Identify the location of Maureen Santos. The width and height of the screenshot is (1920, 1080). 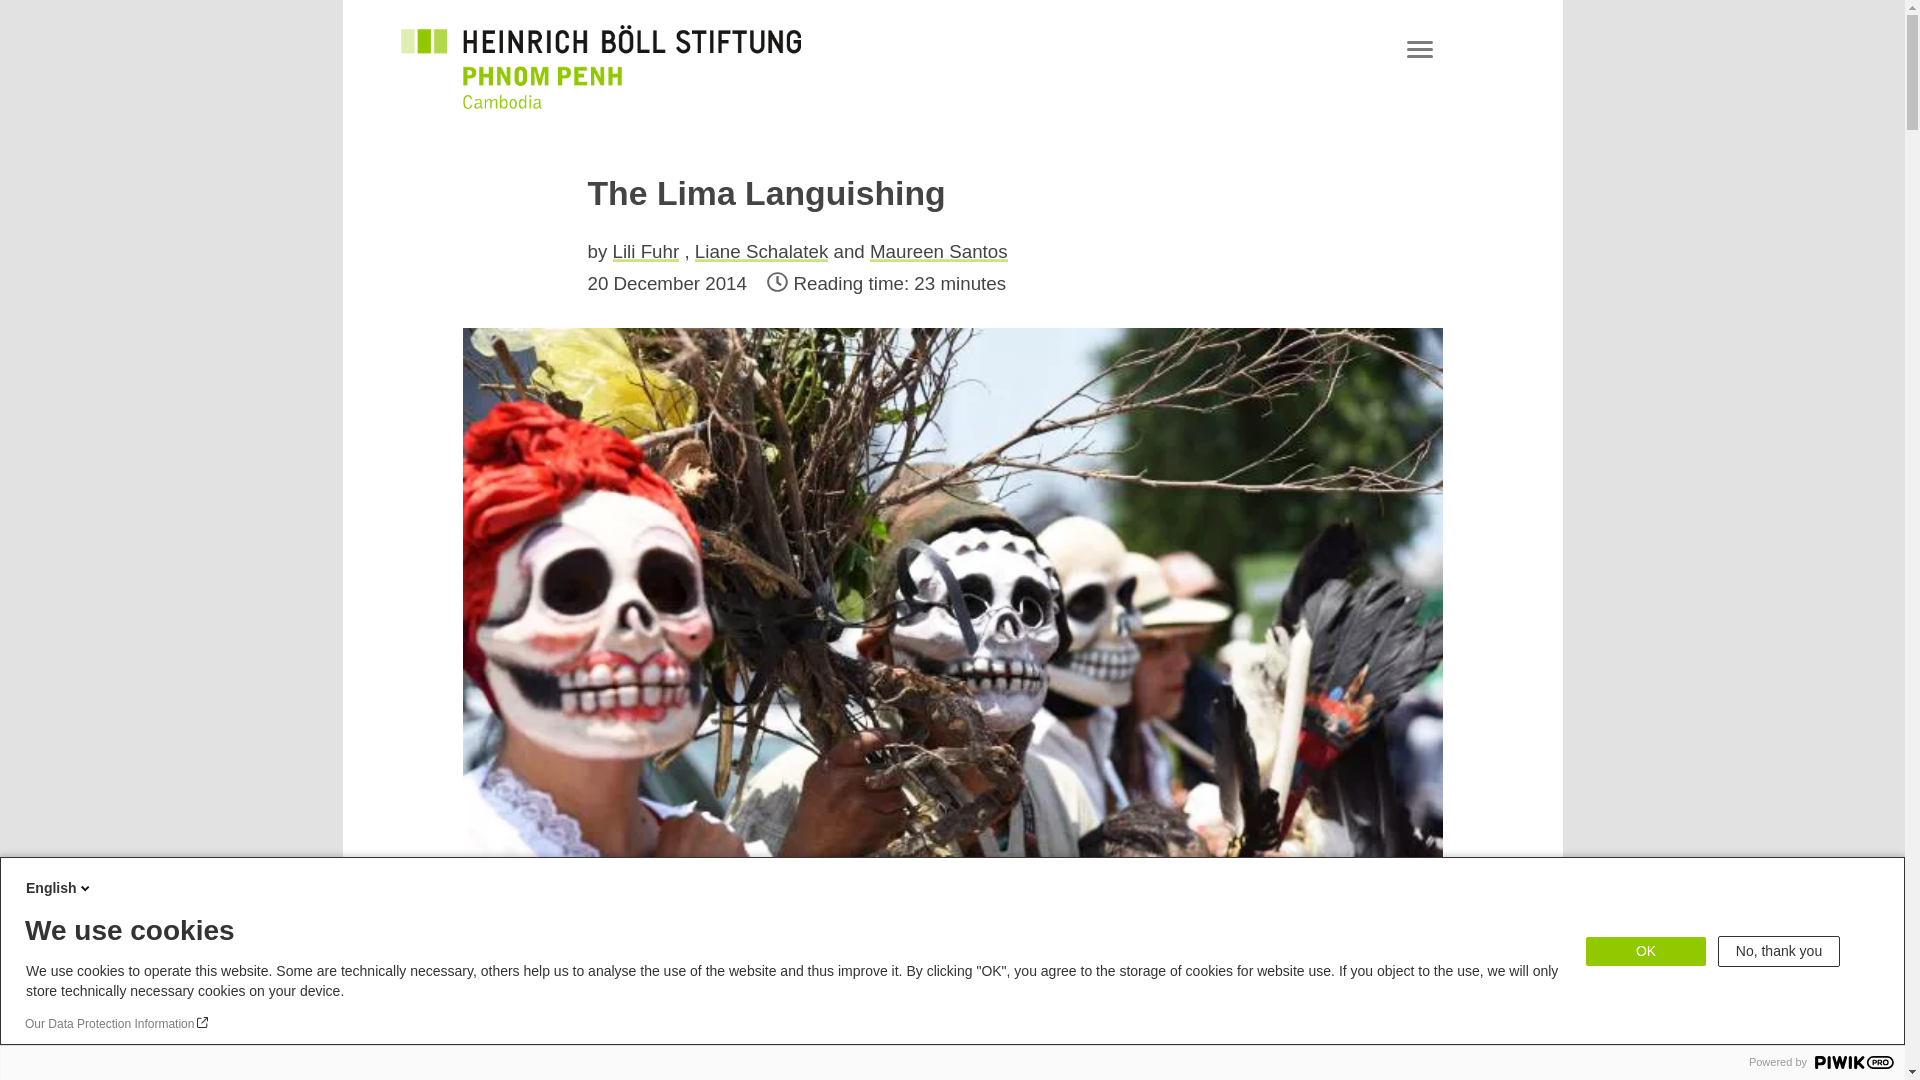
(938, 251).